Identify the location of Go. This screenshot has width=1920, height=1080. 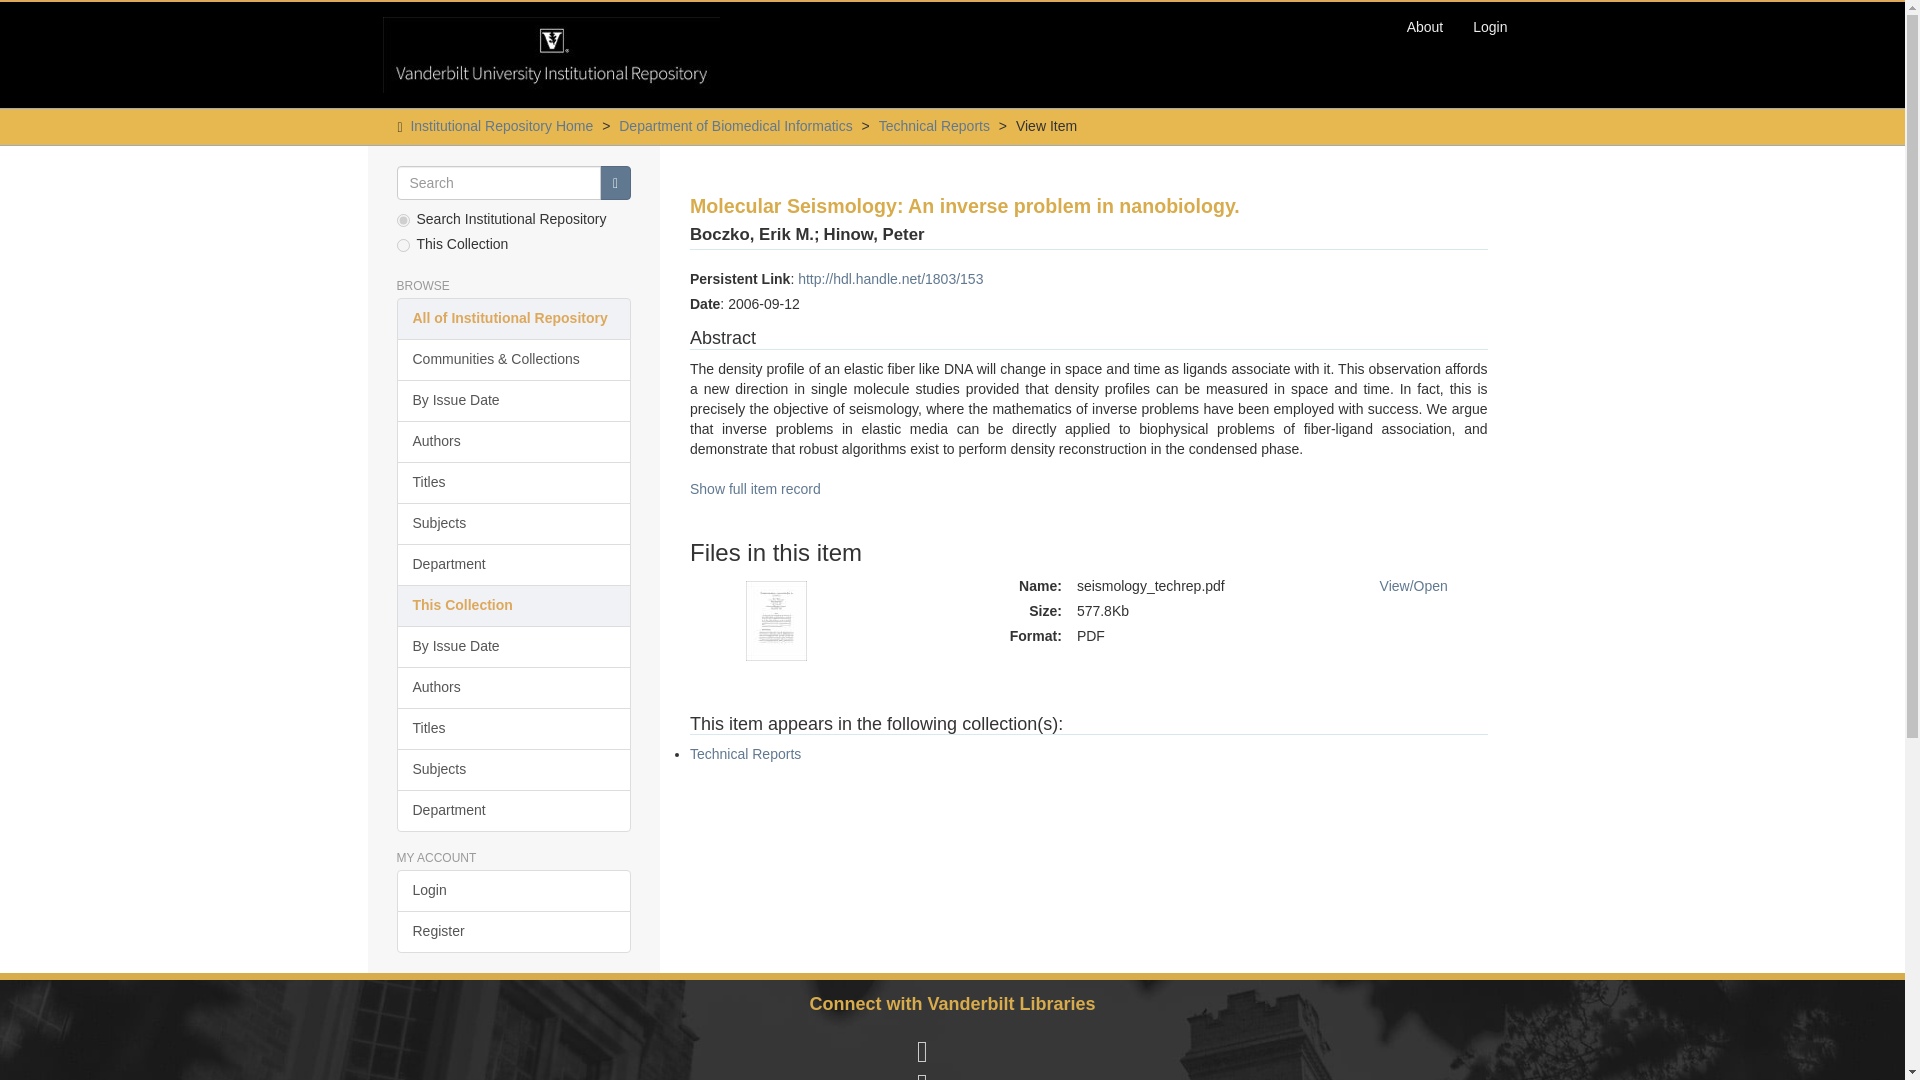
(615, 182).